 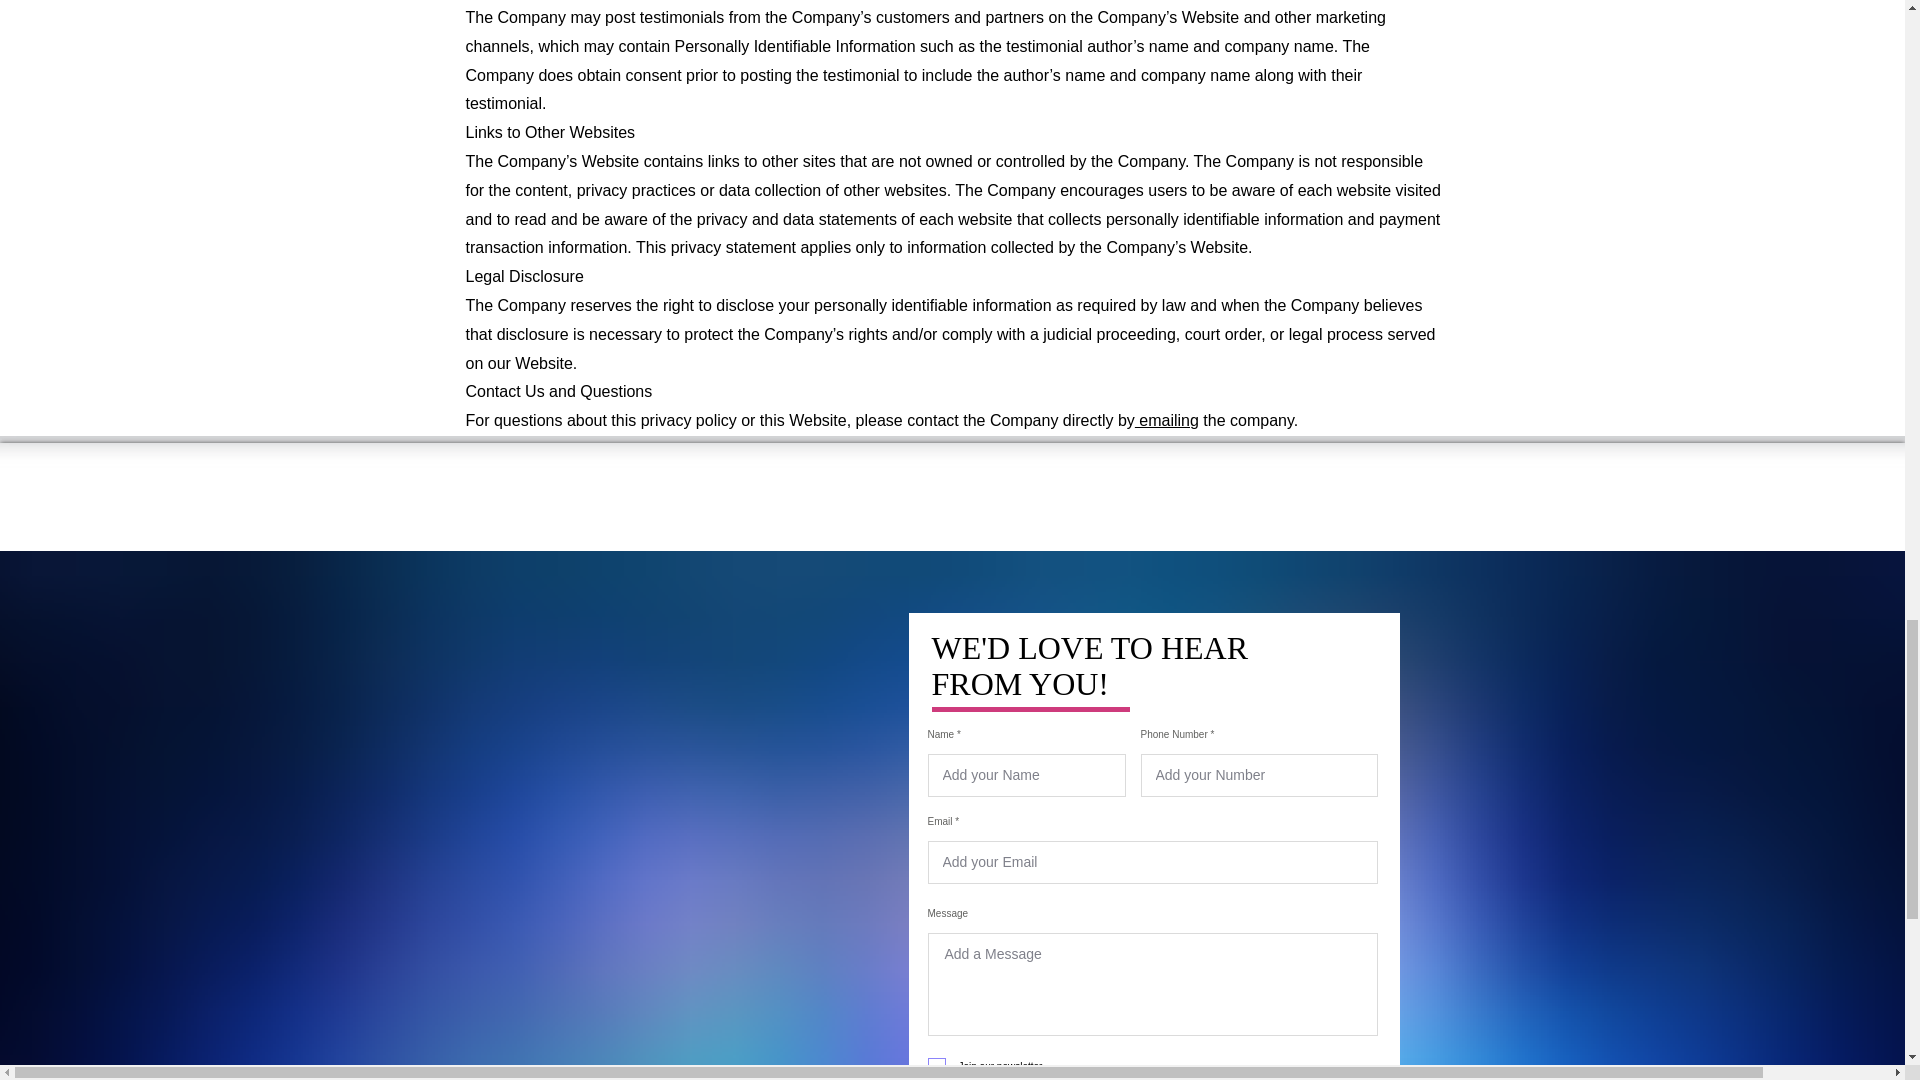 What do you see at coordinates (1135, 1078) in the screenshot?
I see `SUBMIT` at bounding box center [1135, 1078].